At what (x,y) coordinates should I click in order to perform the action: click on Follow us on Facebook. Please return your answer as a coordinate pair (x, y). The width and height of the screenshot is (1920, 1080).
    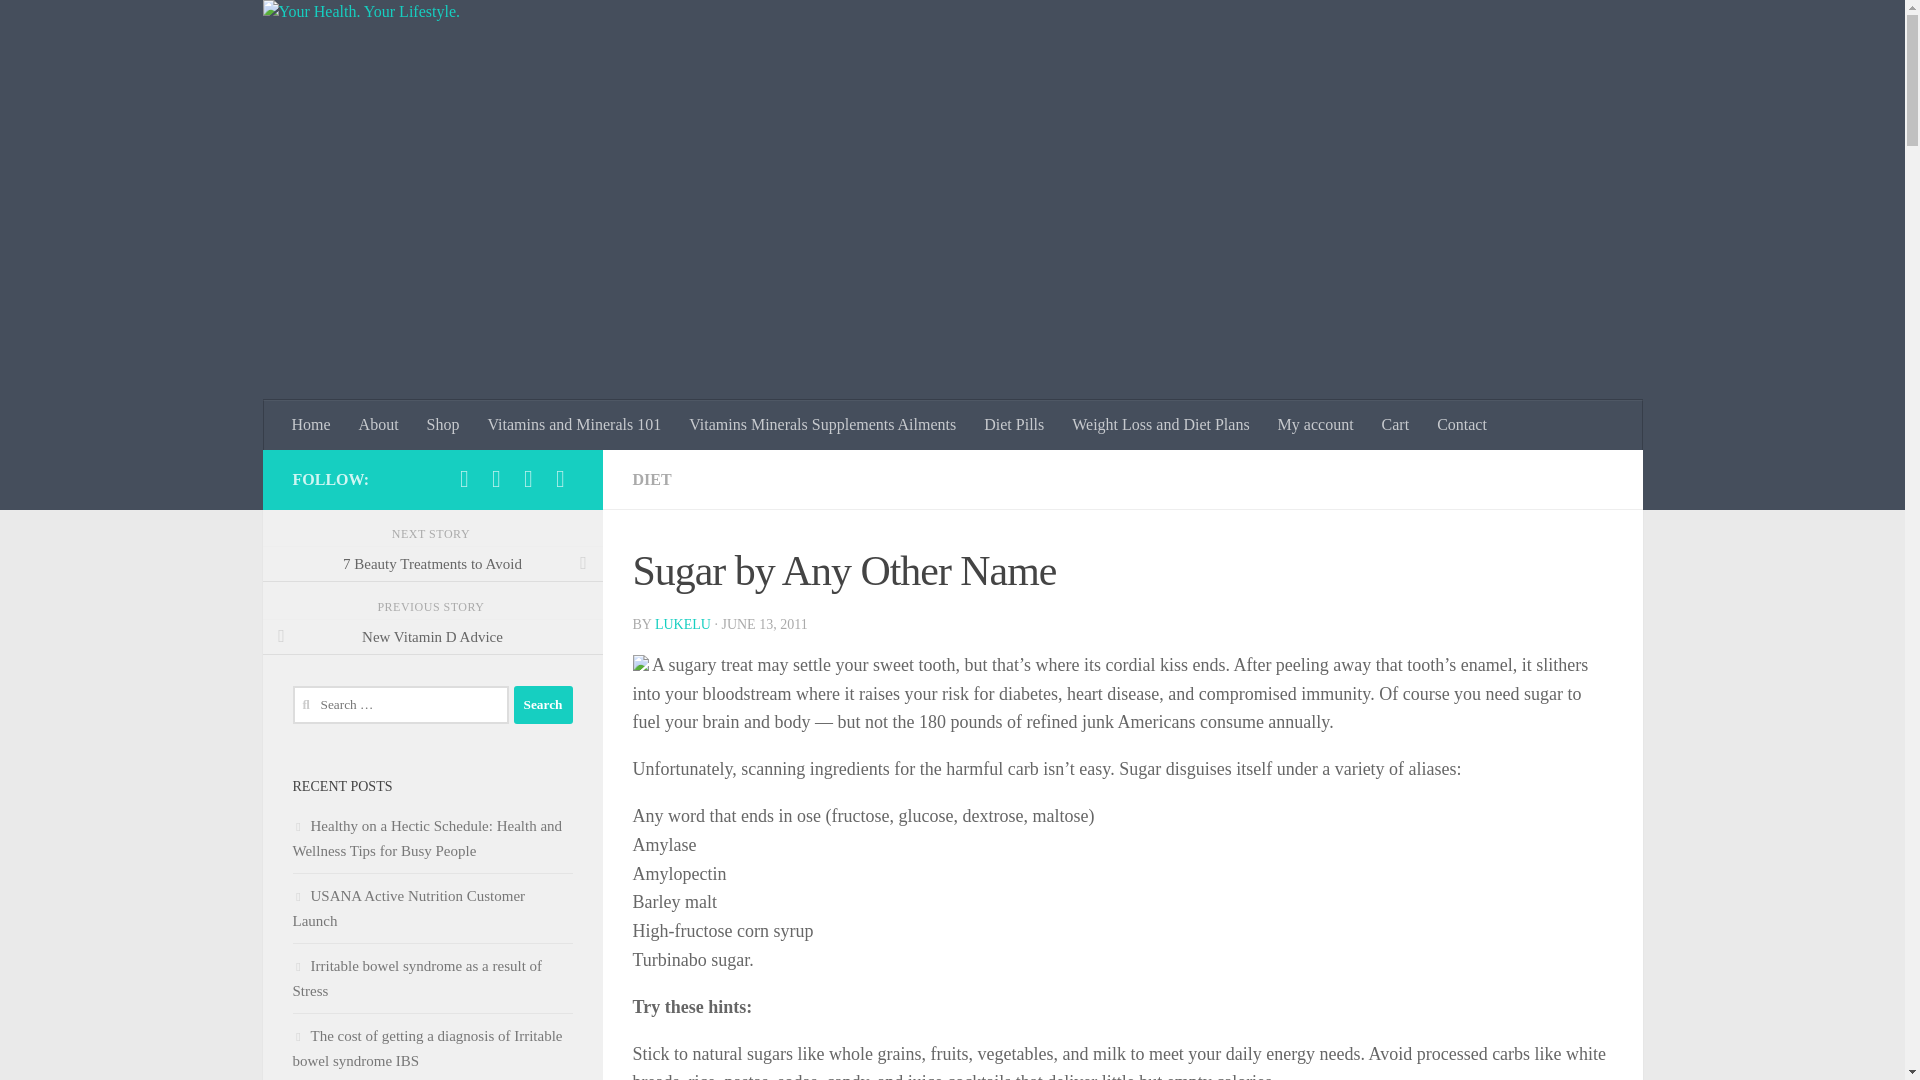
    Looking at the image, I should click on (464, 478).